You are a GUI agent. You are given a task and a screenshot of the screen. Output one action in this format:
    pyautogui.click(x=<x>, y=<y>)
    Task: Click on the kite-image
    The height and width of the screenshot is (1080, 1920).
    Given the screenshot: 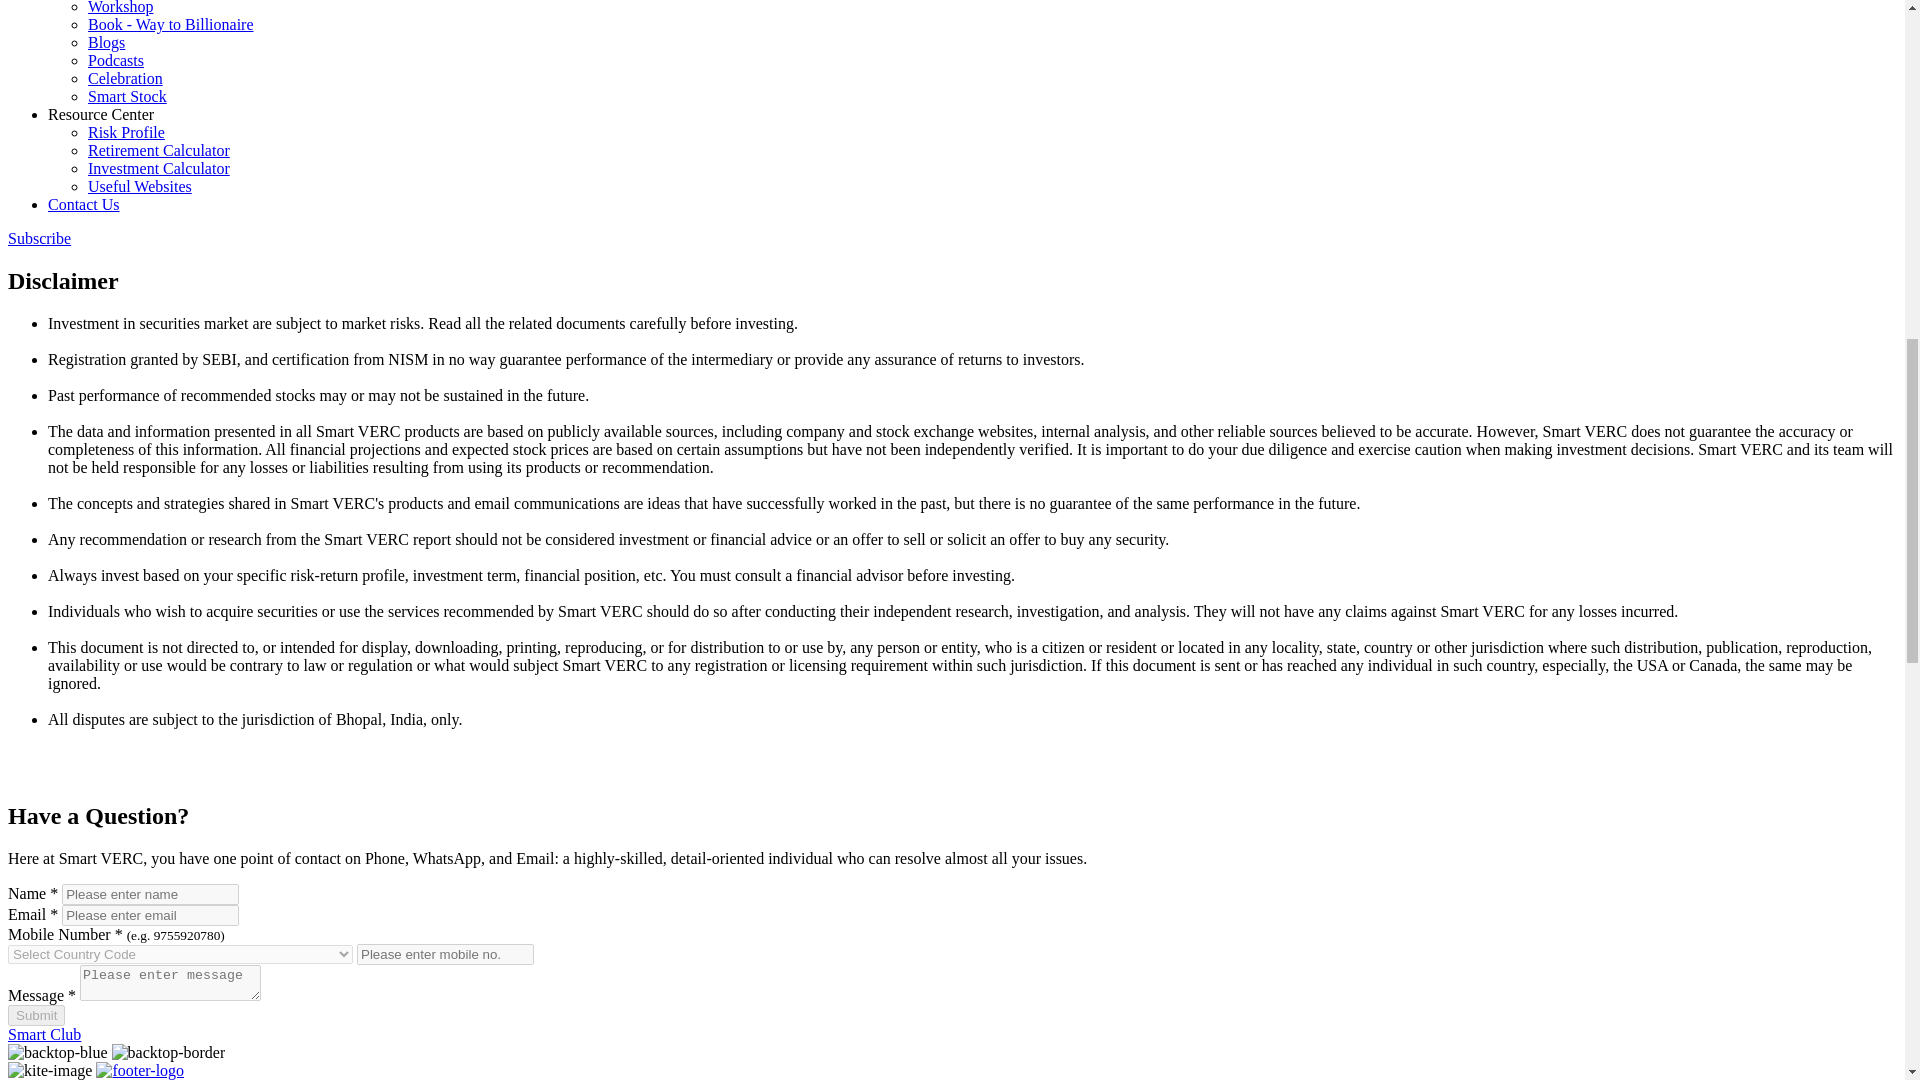 What is the action you would take?
    pyautogui.click(x=50, y=1070)
    